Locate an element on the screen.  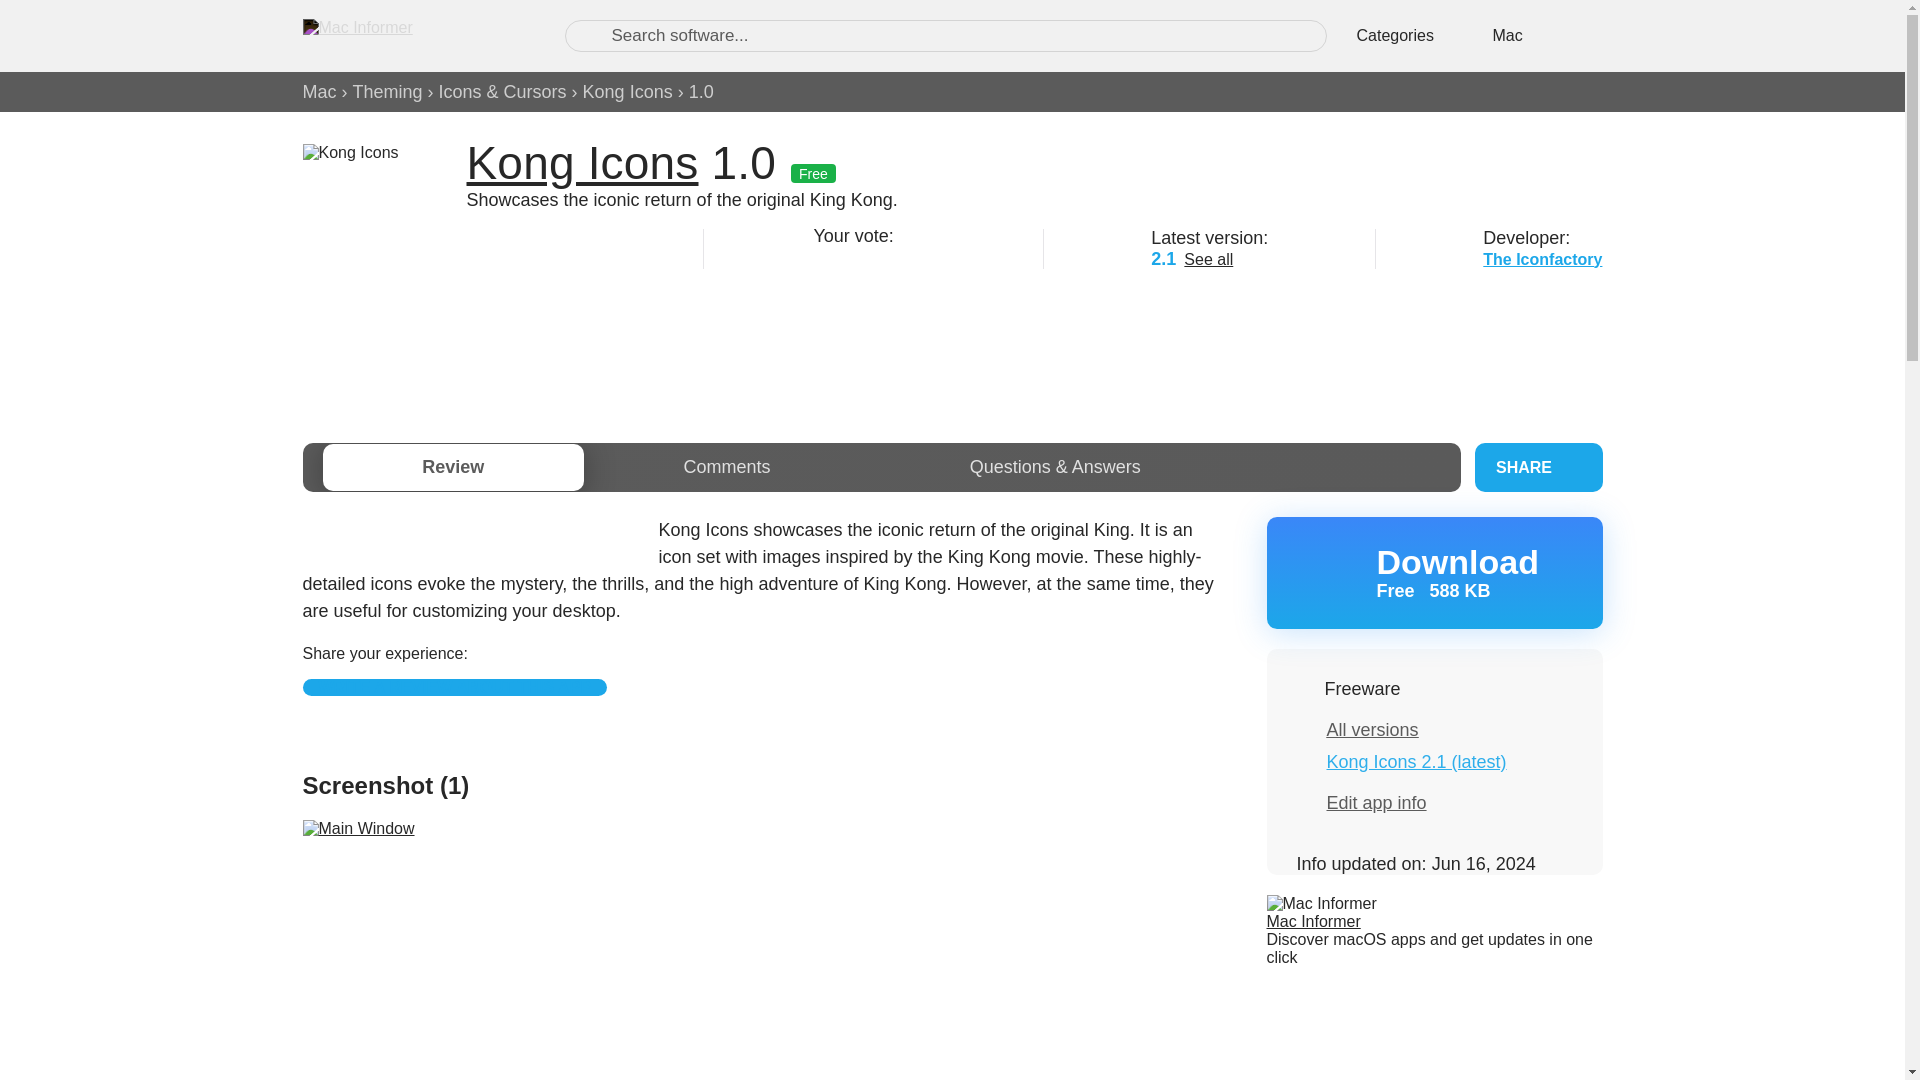
Theming is located at coordinates (1433, 572).